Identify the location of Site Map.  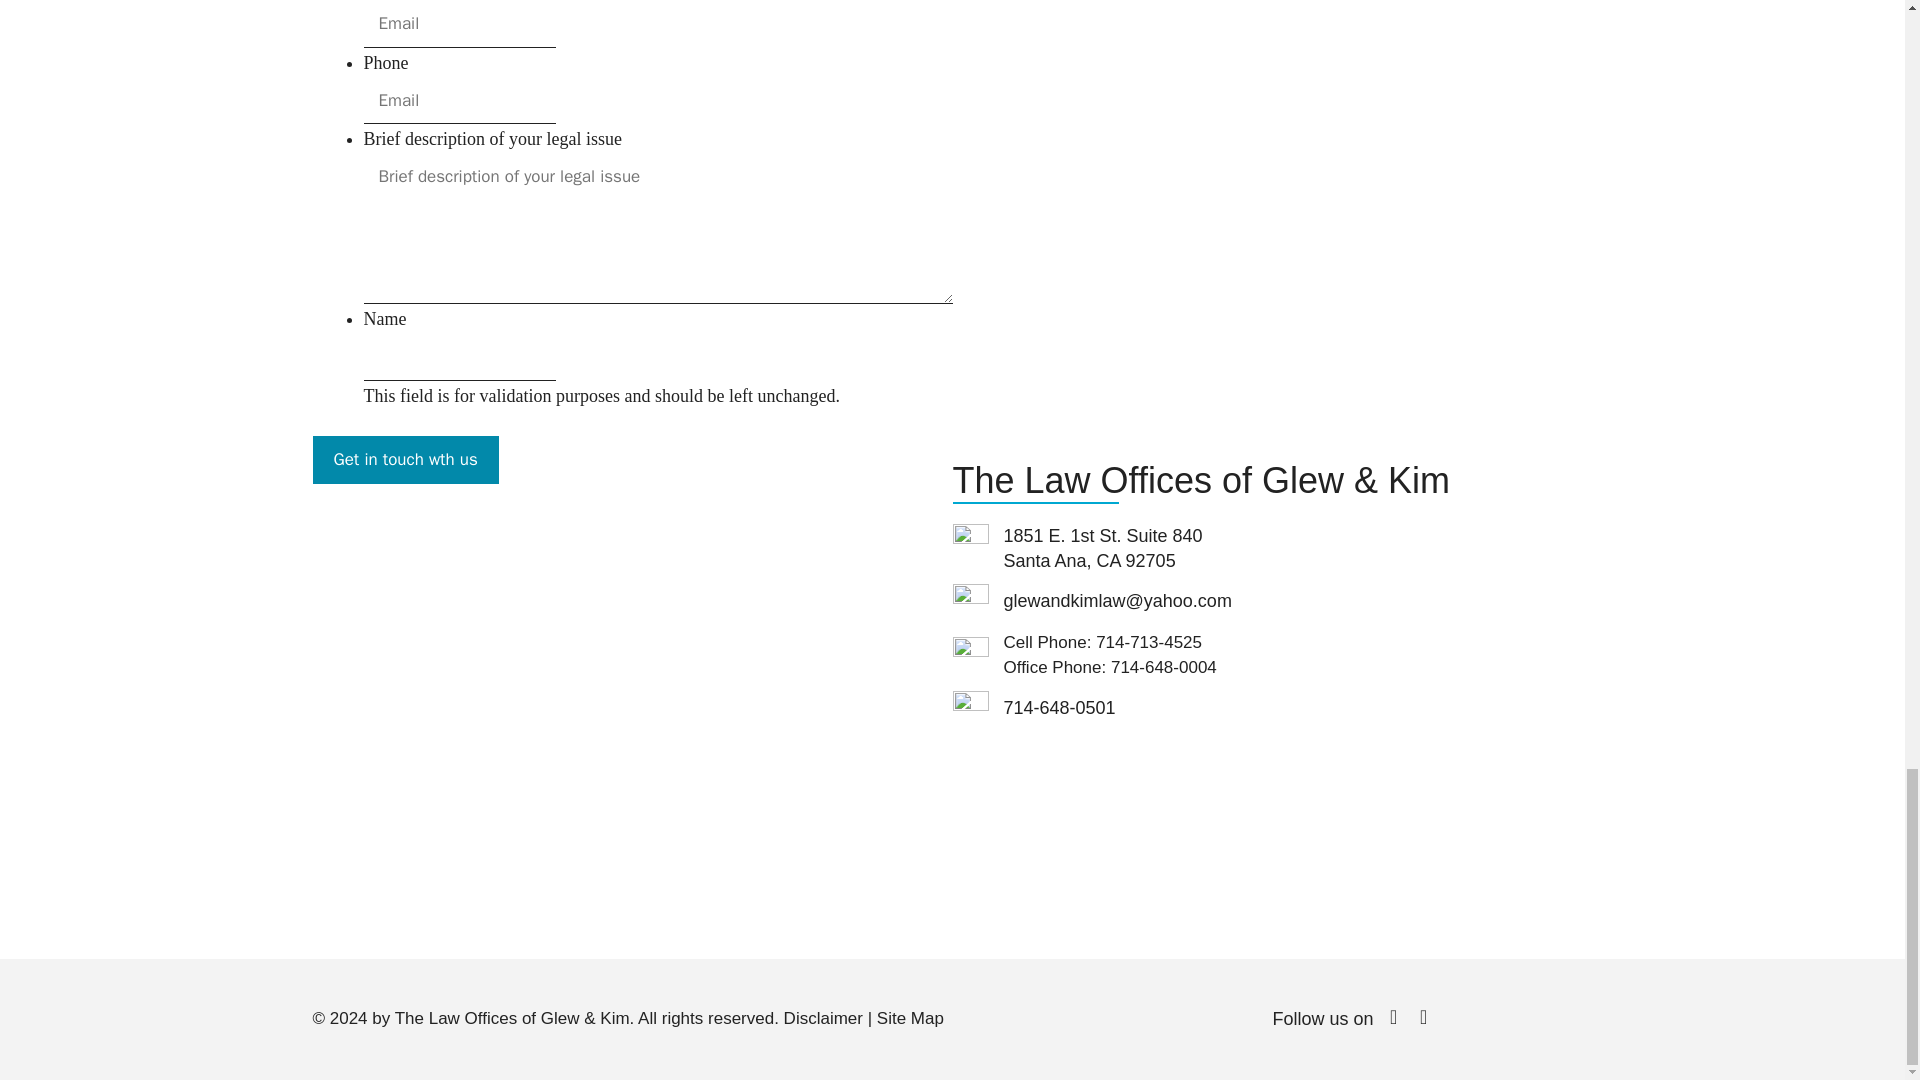
(910, 1018).